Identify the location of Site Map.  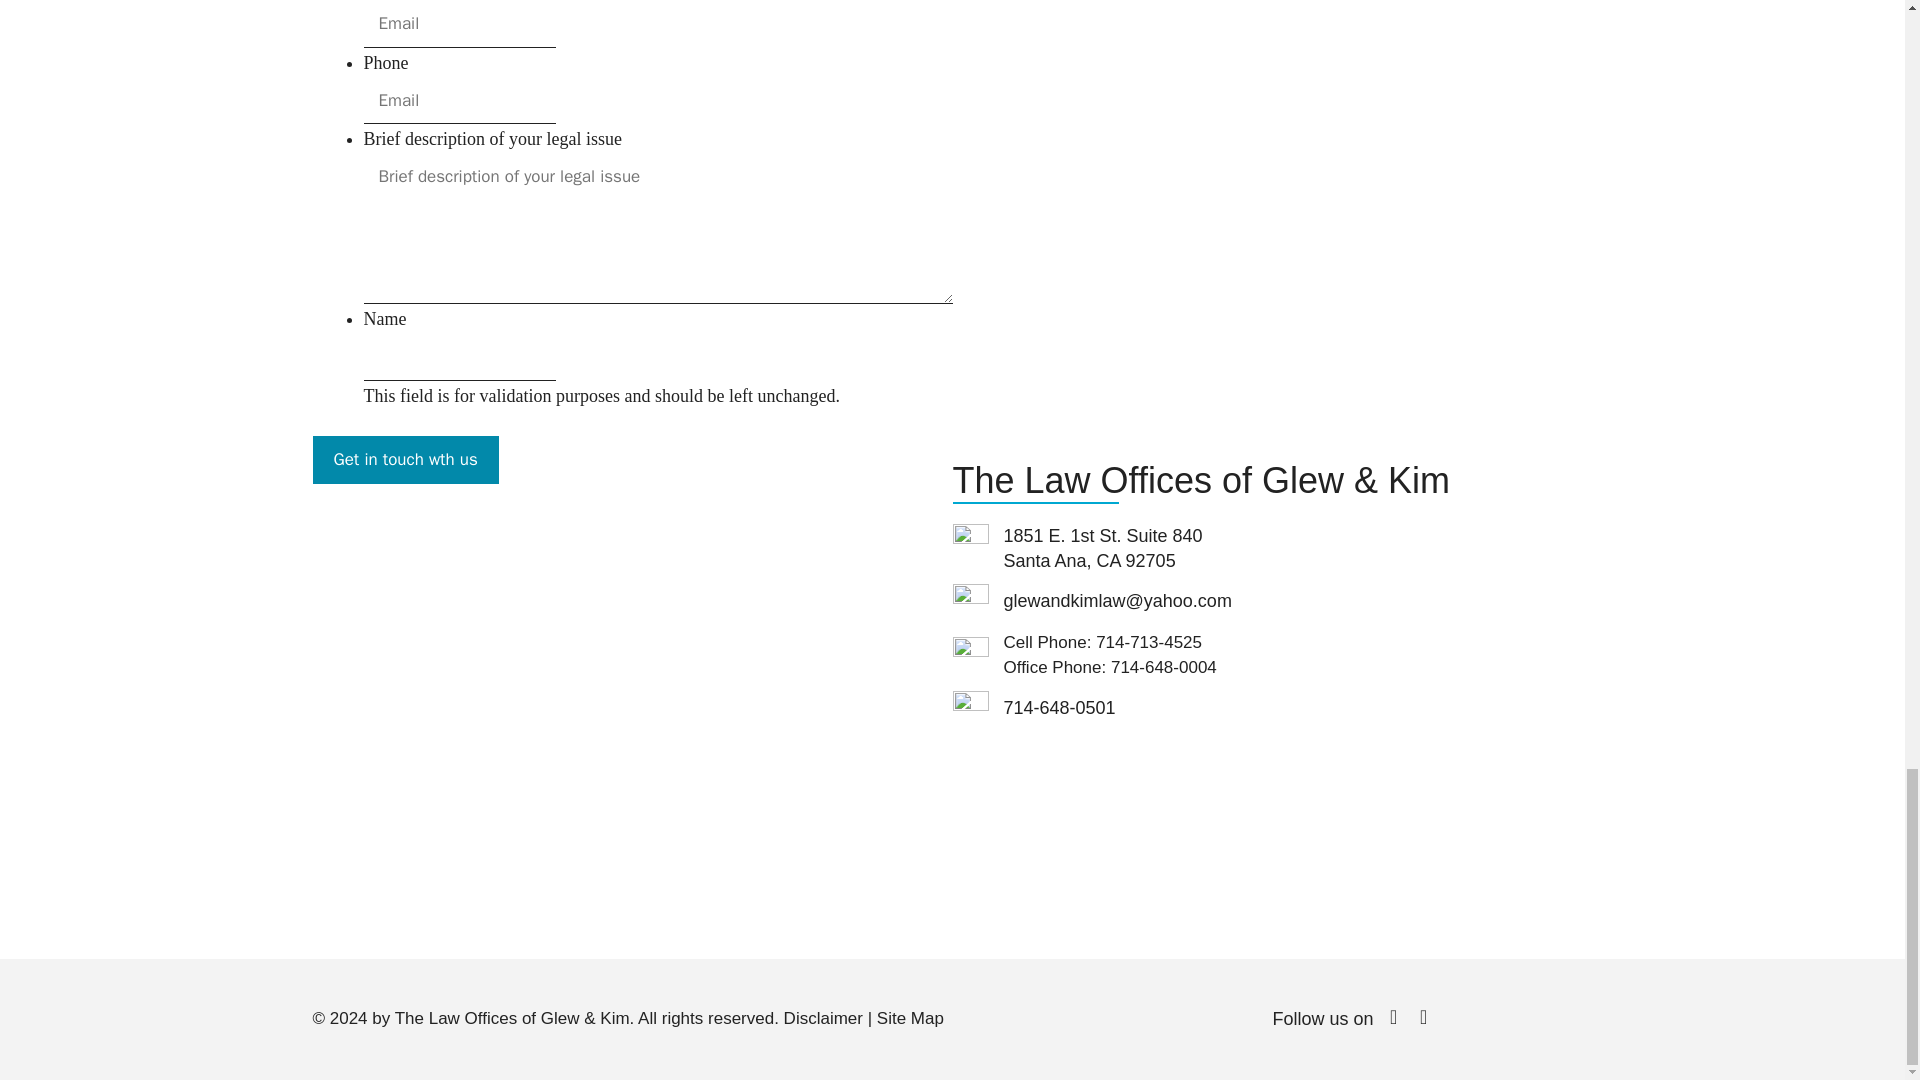
(910, 1018).